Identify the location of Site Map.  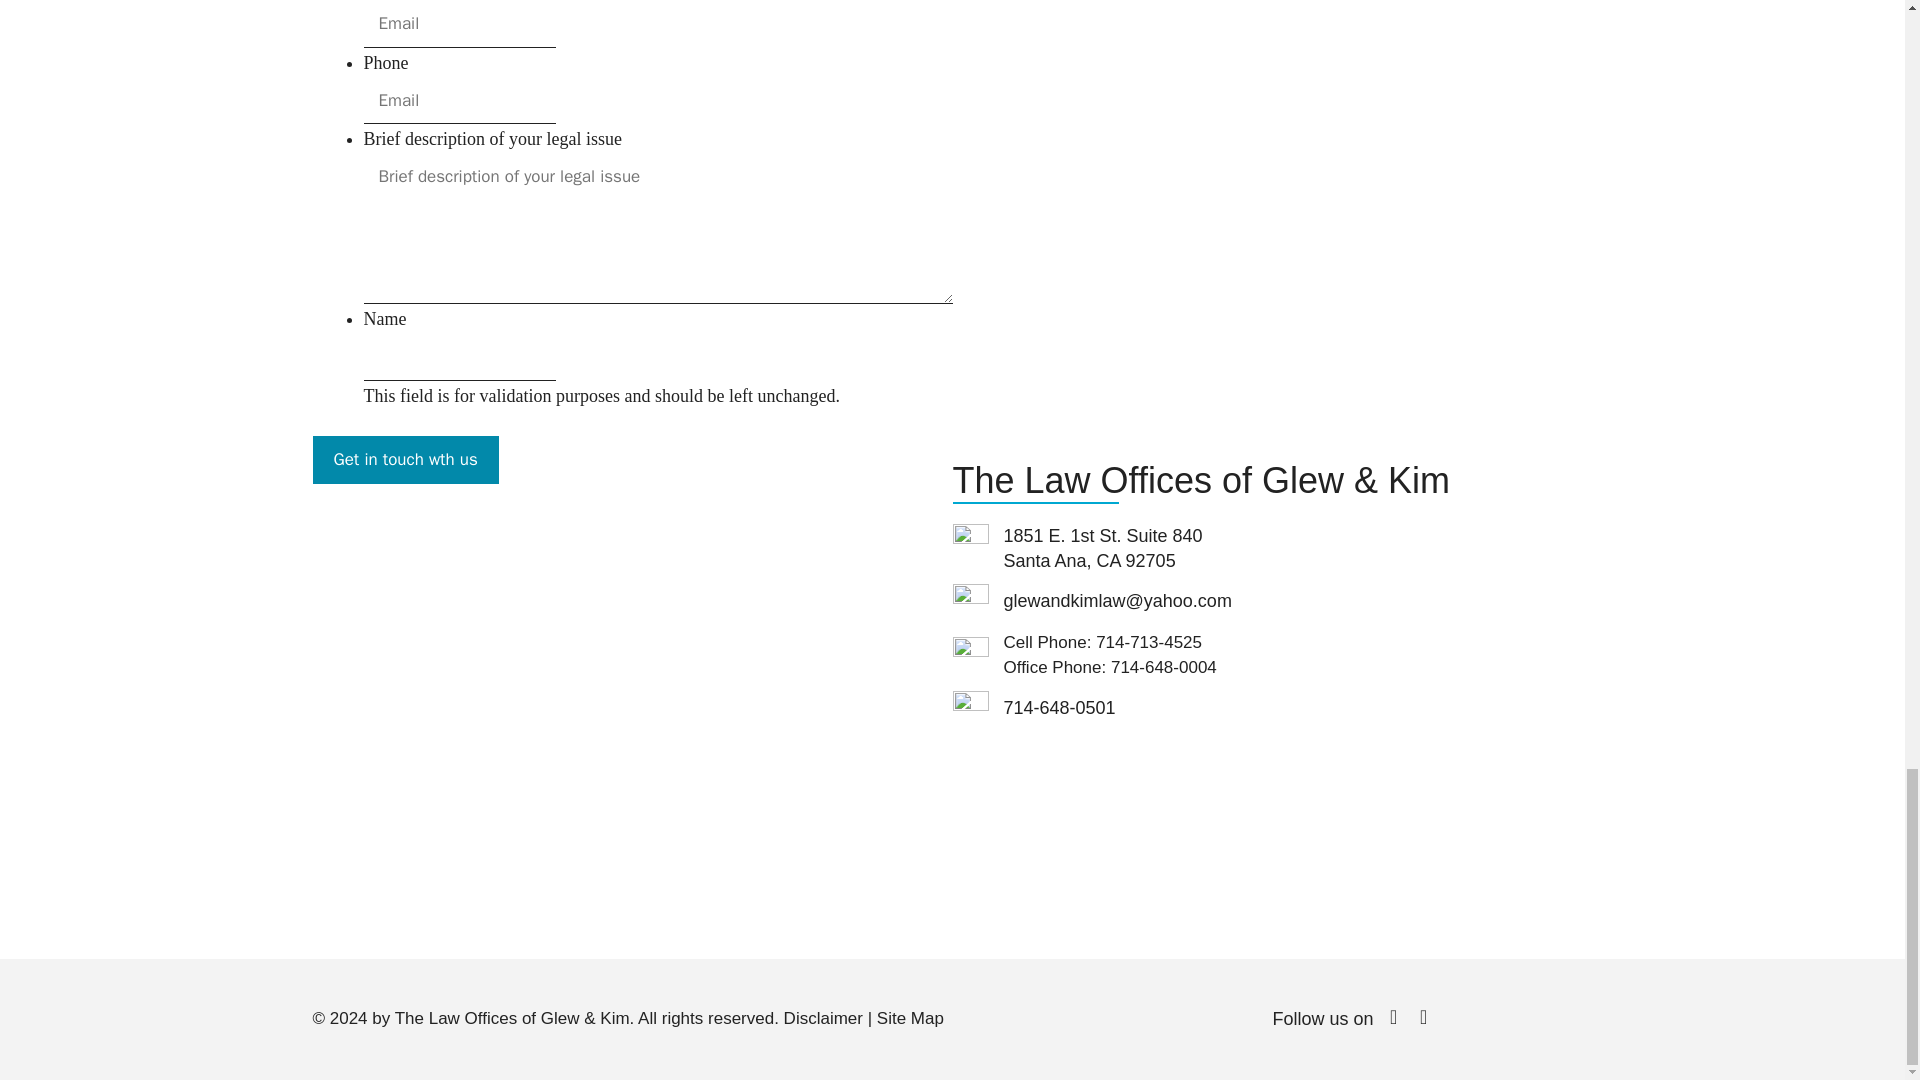
(910, 1018).